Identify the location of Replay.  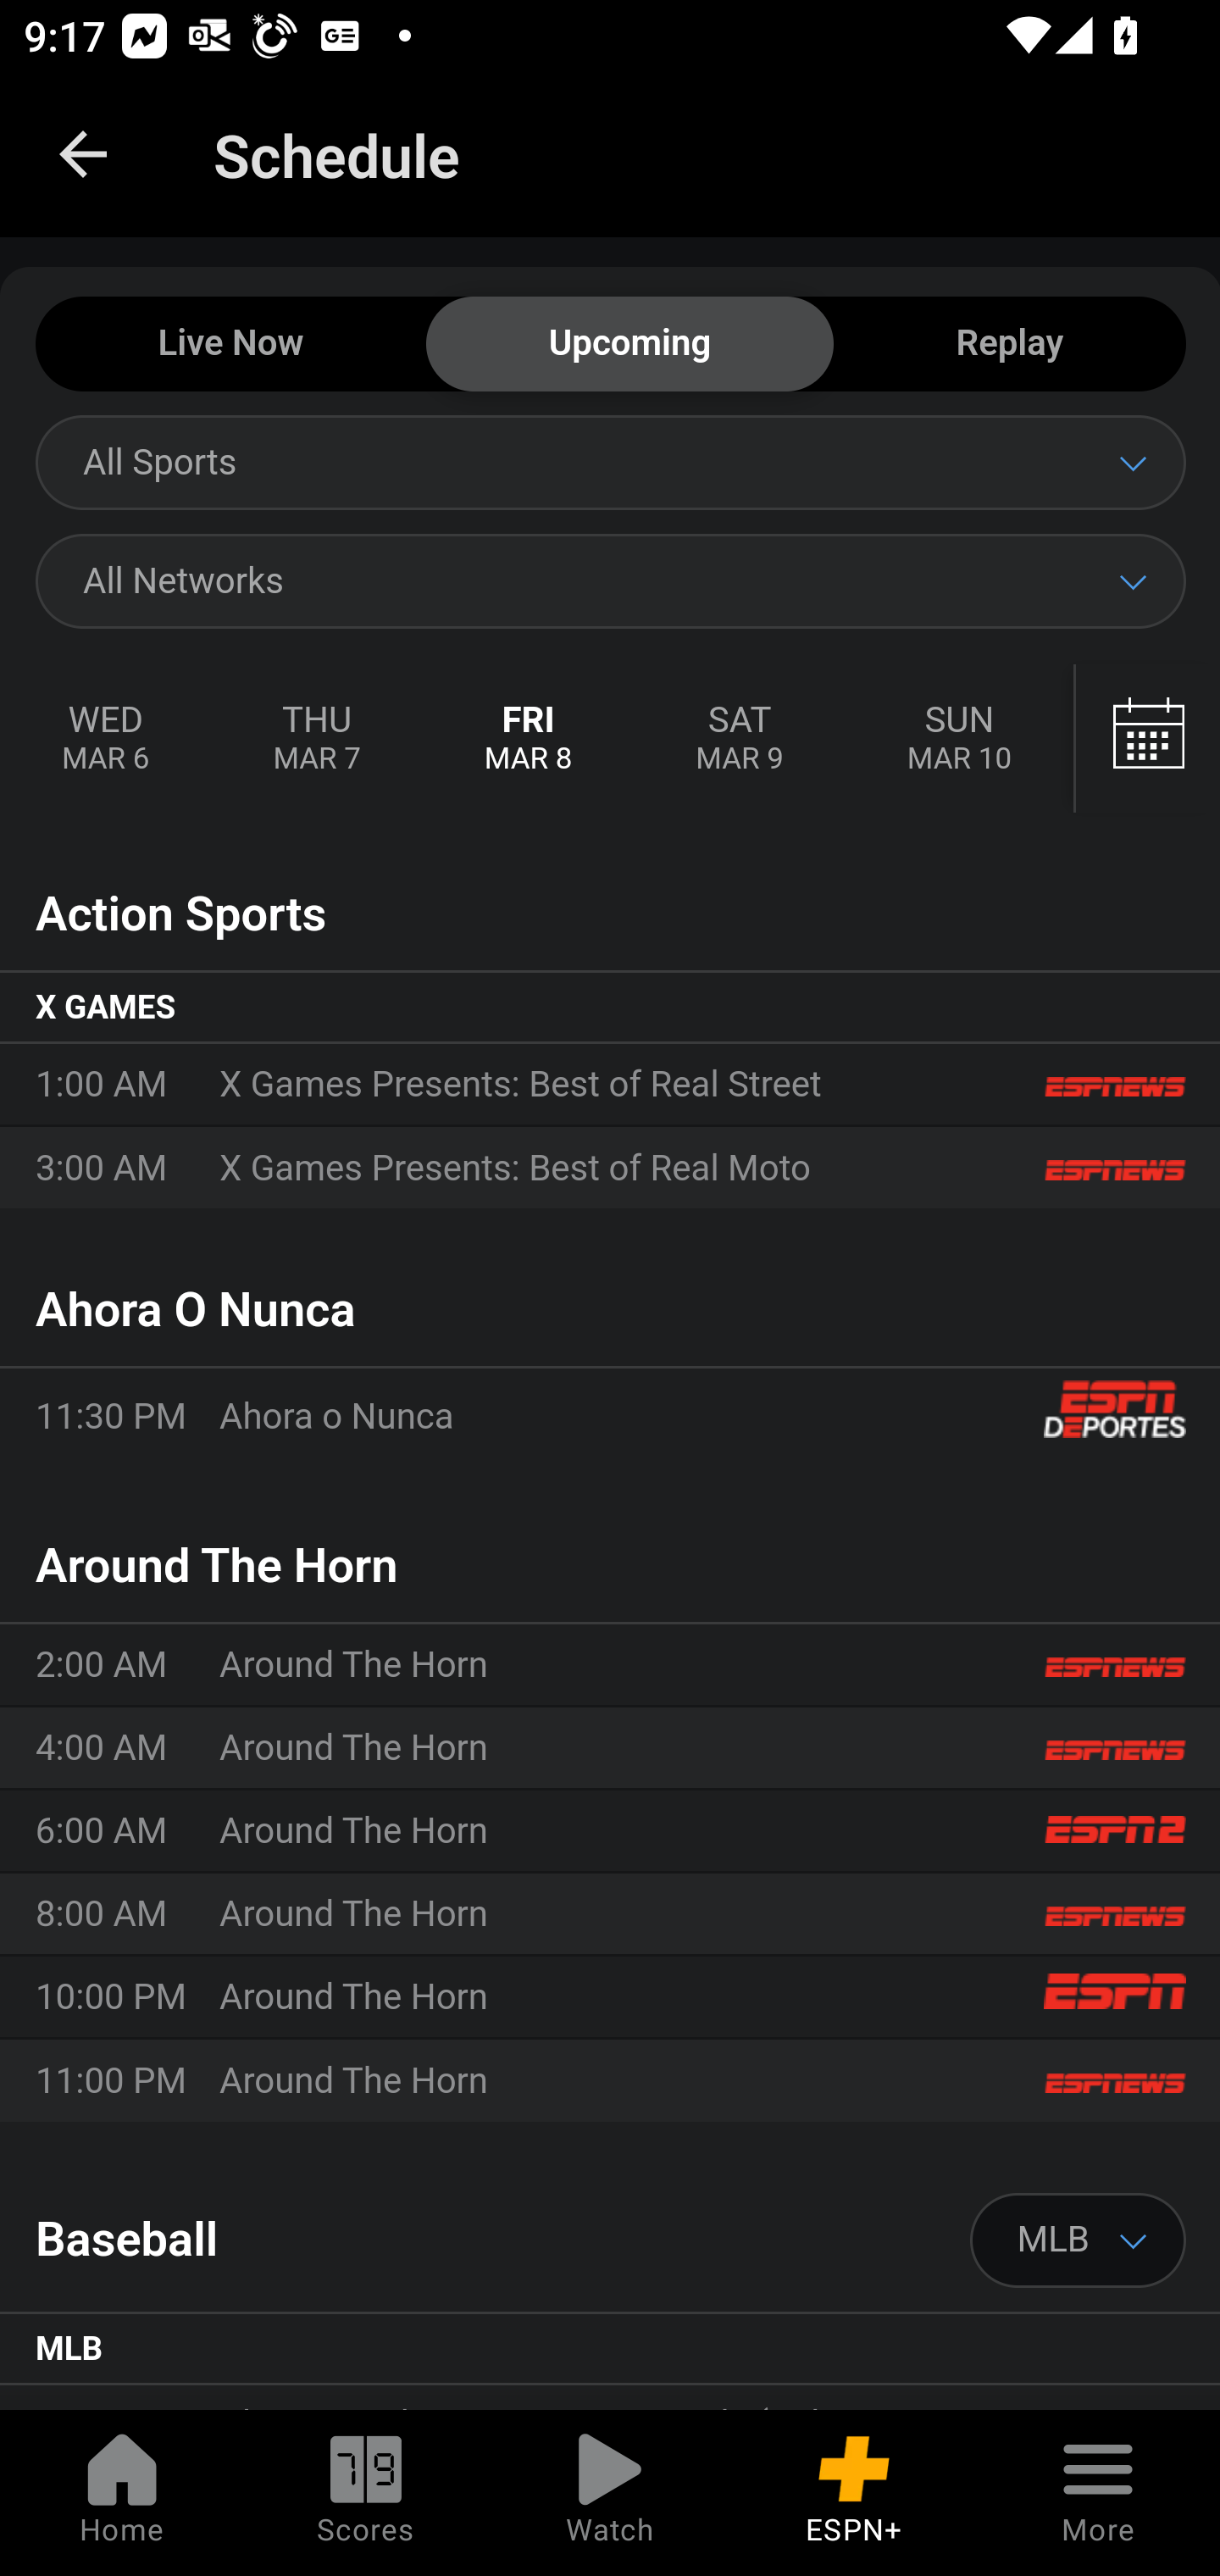
(1009, 345).